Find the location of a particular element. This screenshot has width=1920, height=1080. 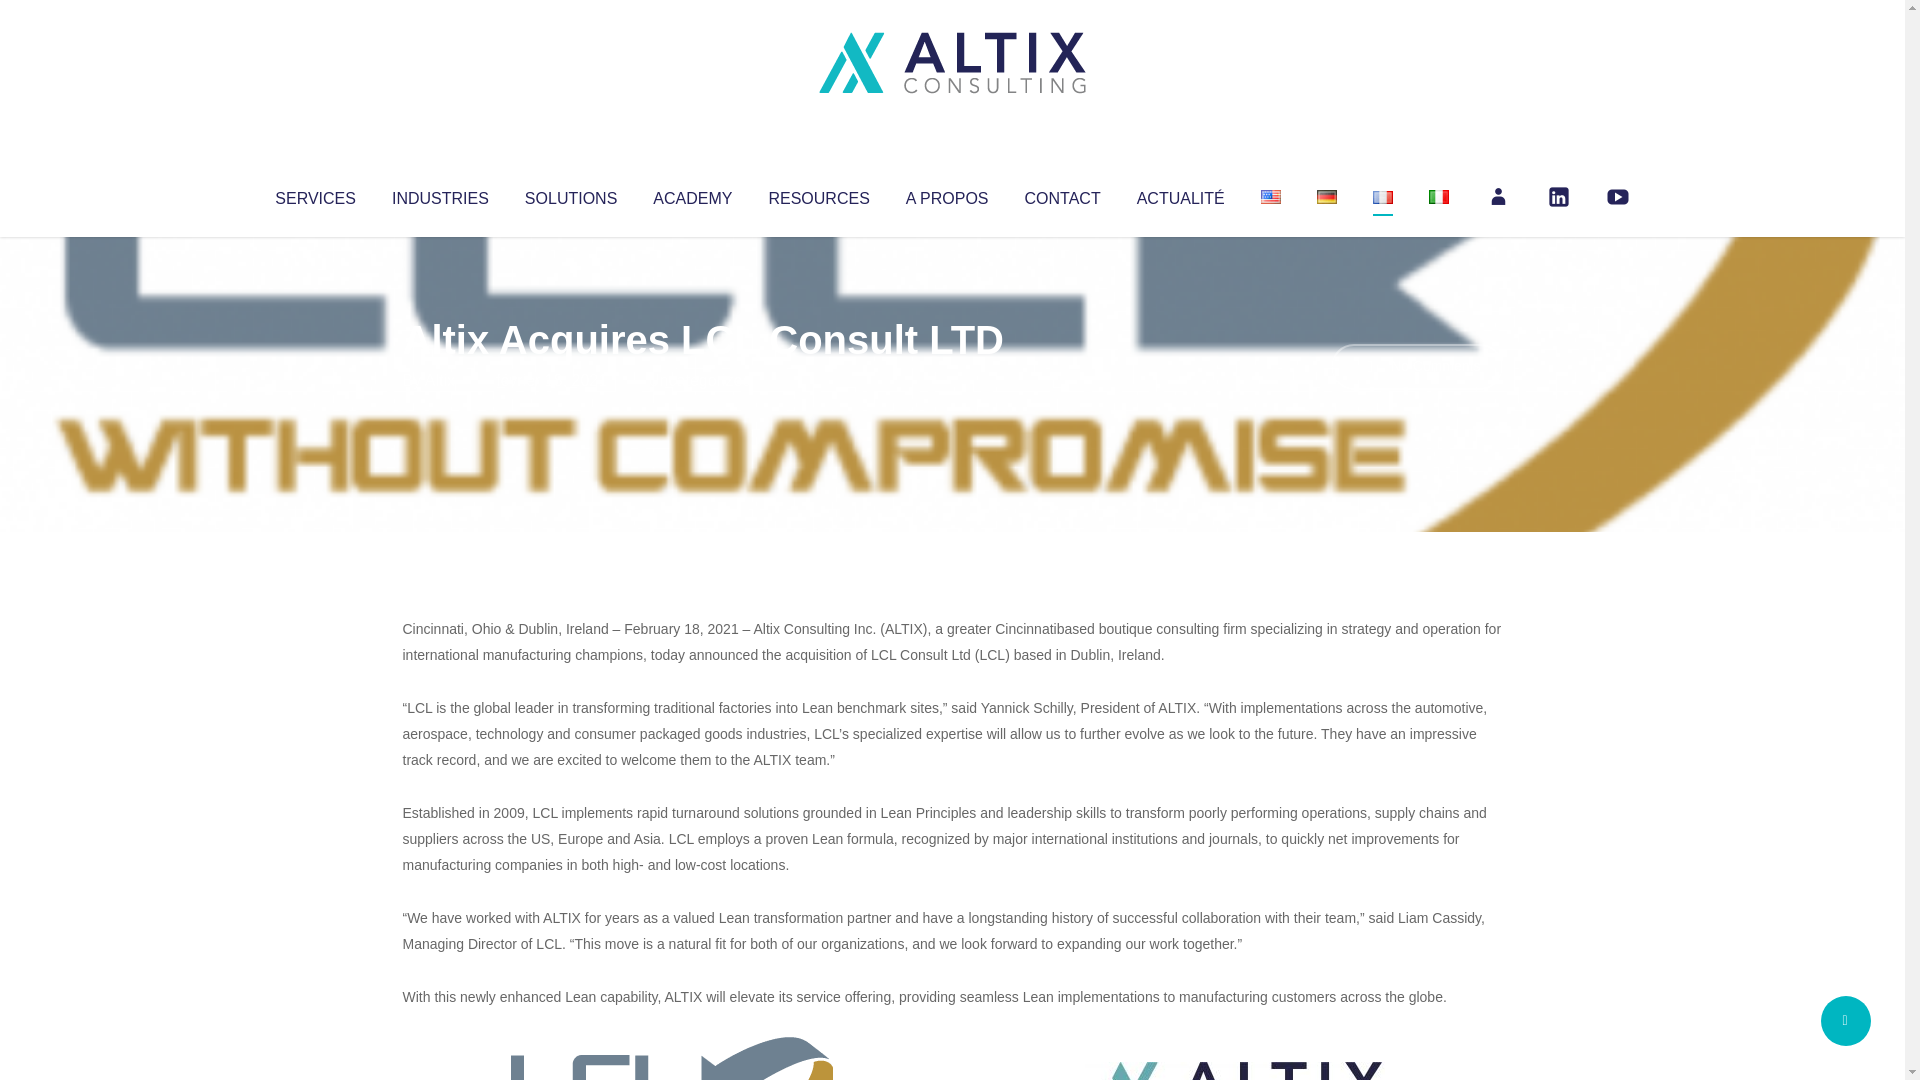

ACADEMY is located at coordinates (692, 194).